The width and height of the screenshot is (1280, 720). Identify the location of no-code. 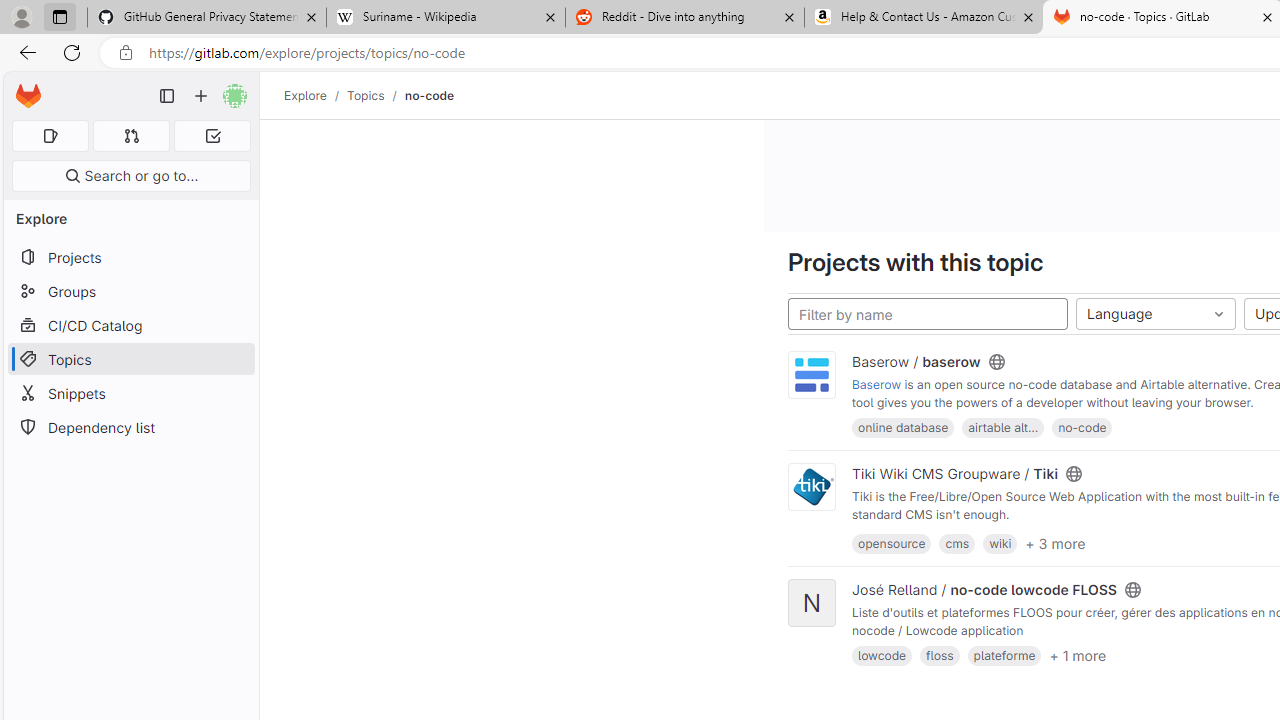
(429, 95).